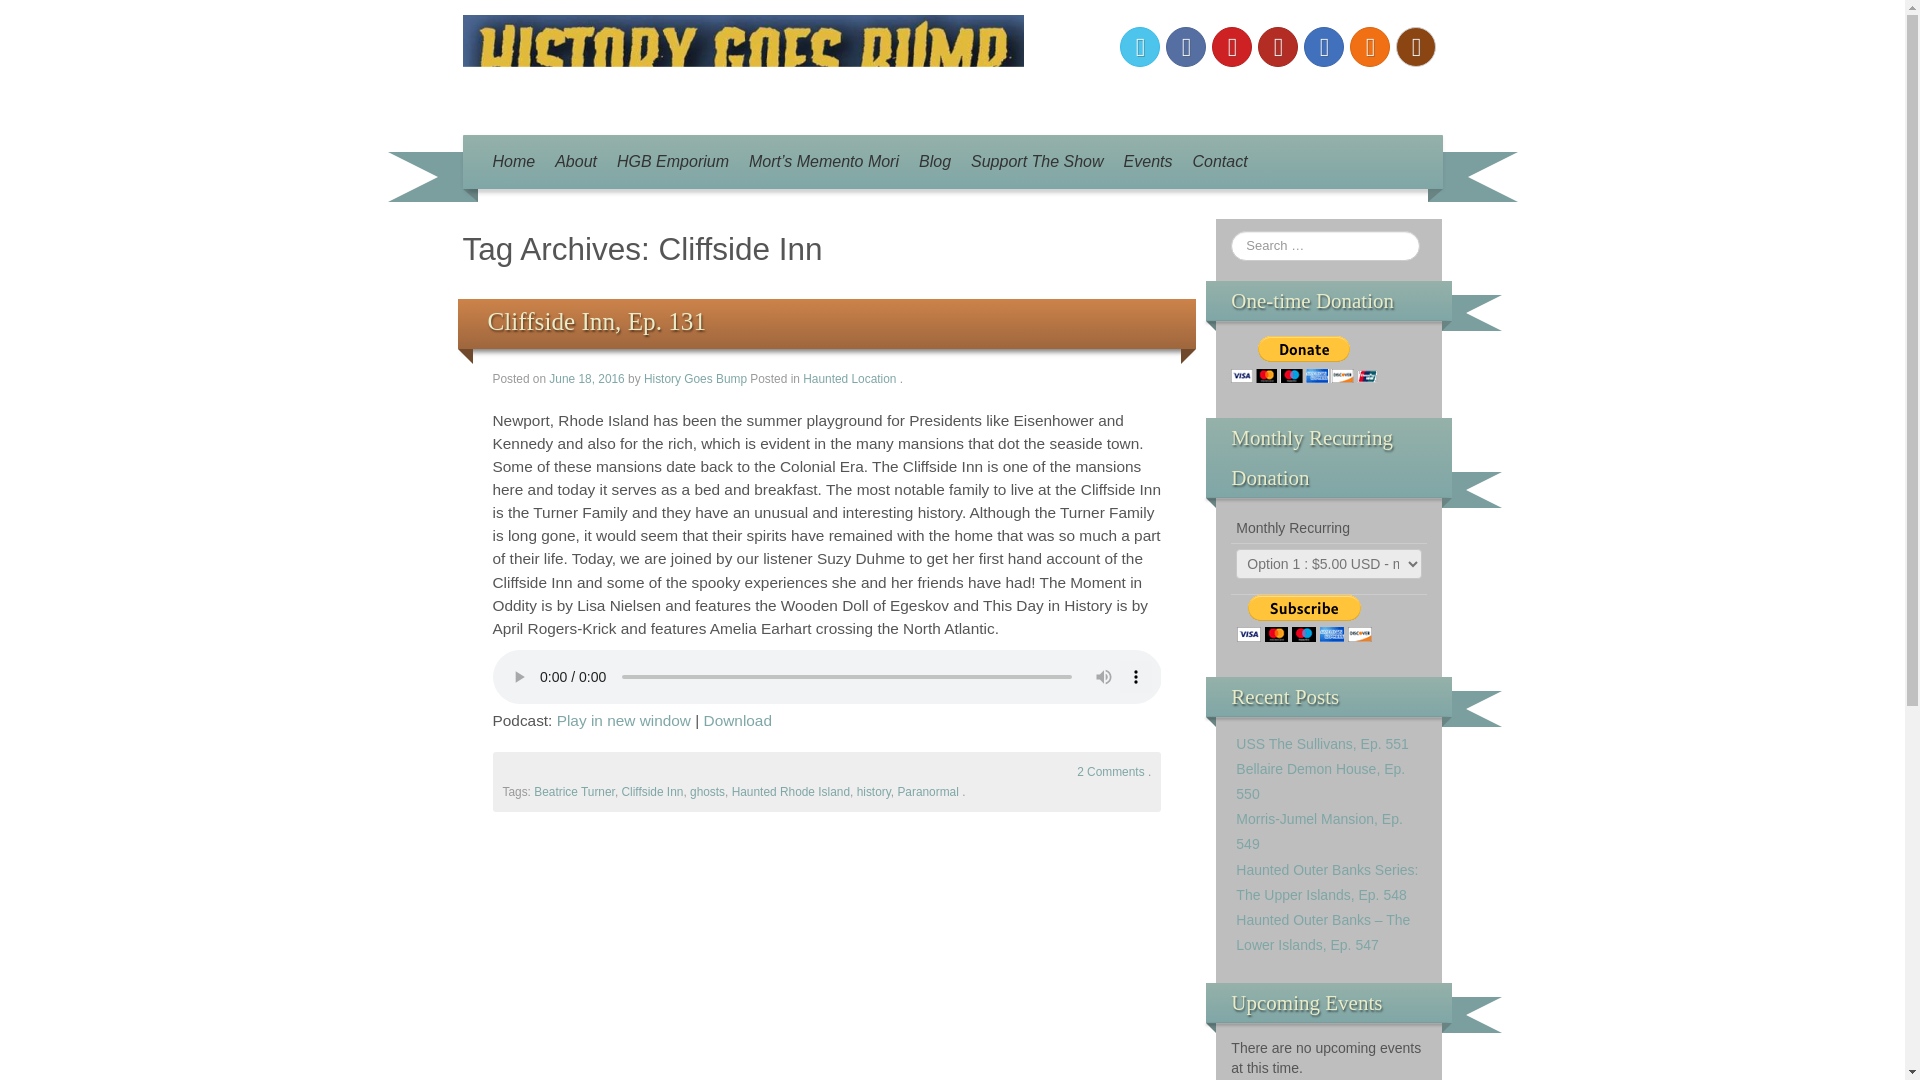 The width and height of the screenshot is (1920, 1080). Describe the element at coordinates (588, 378) in the screenshot. I see `June 18, 2016` at that location.